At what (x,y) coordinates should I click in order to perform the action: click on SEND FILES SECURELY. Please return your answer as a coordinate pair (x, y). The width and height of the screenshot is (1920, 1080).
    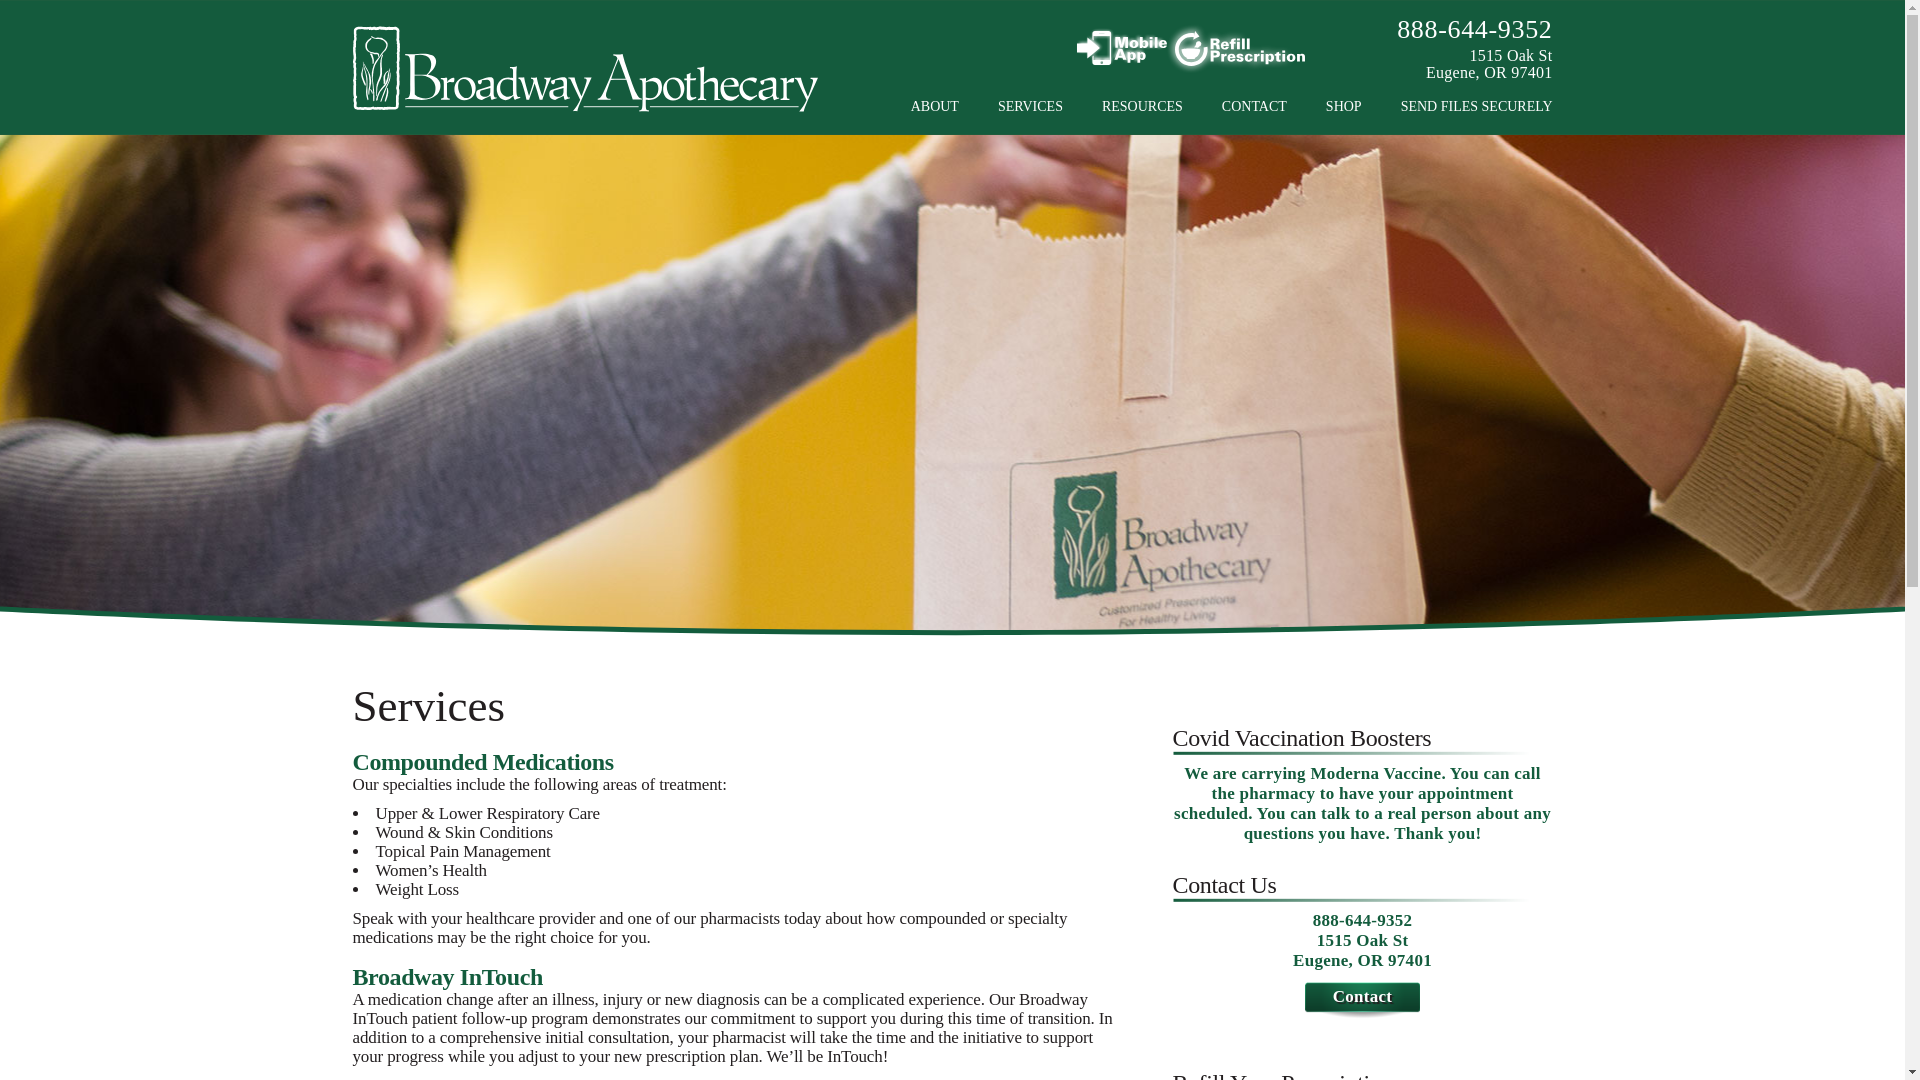
    Looking at the image, I should click on (1470, 106).